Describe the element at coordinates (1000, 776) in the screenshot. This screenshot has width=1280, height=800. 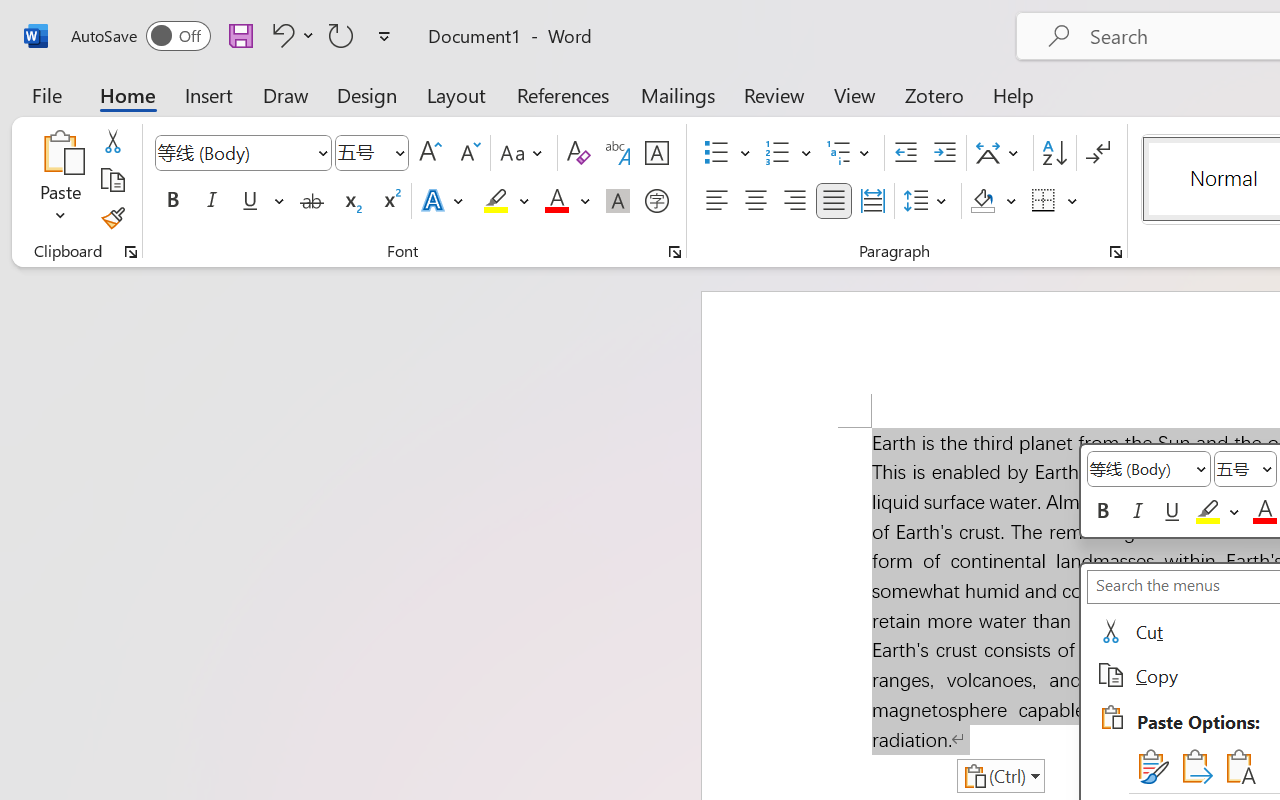
I see `Action: Paste alternatives` at that location.